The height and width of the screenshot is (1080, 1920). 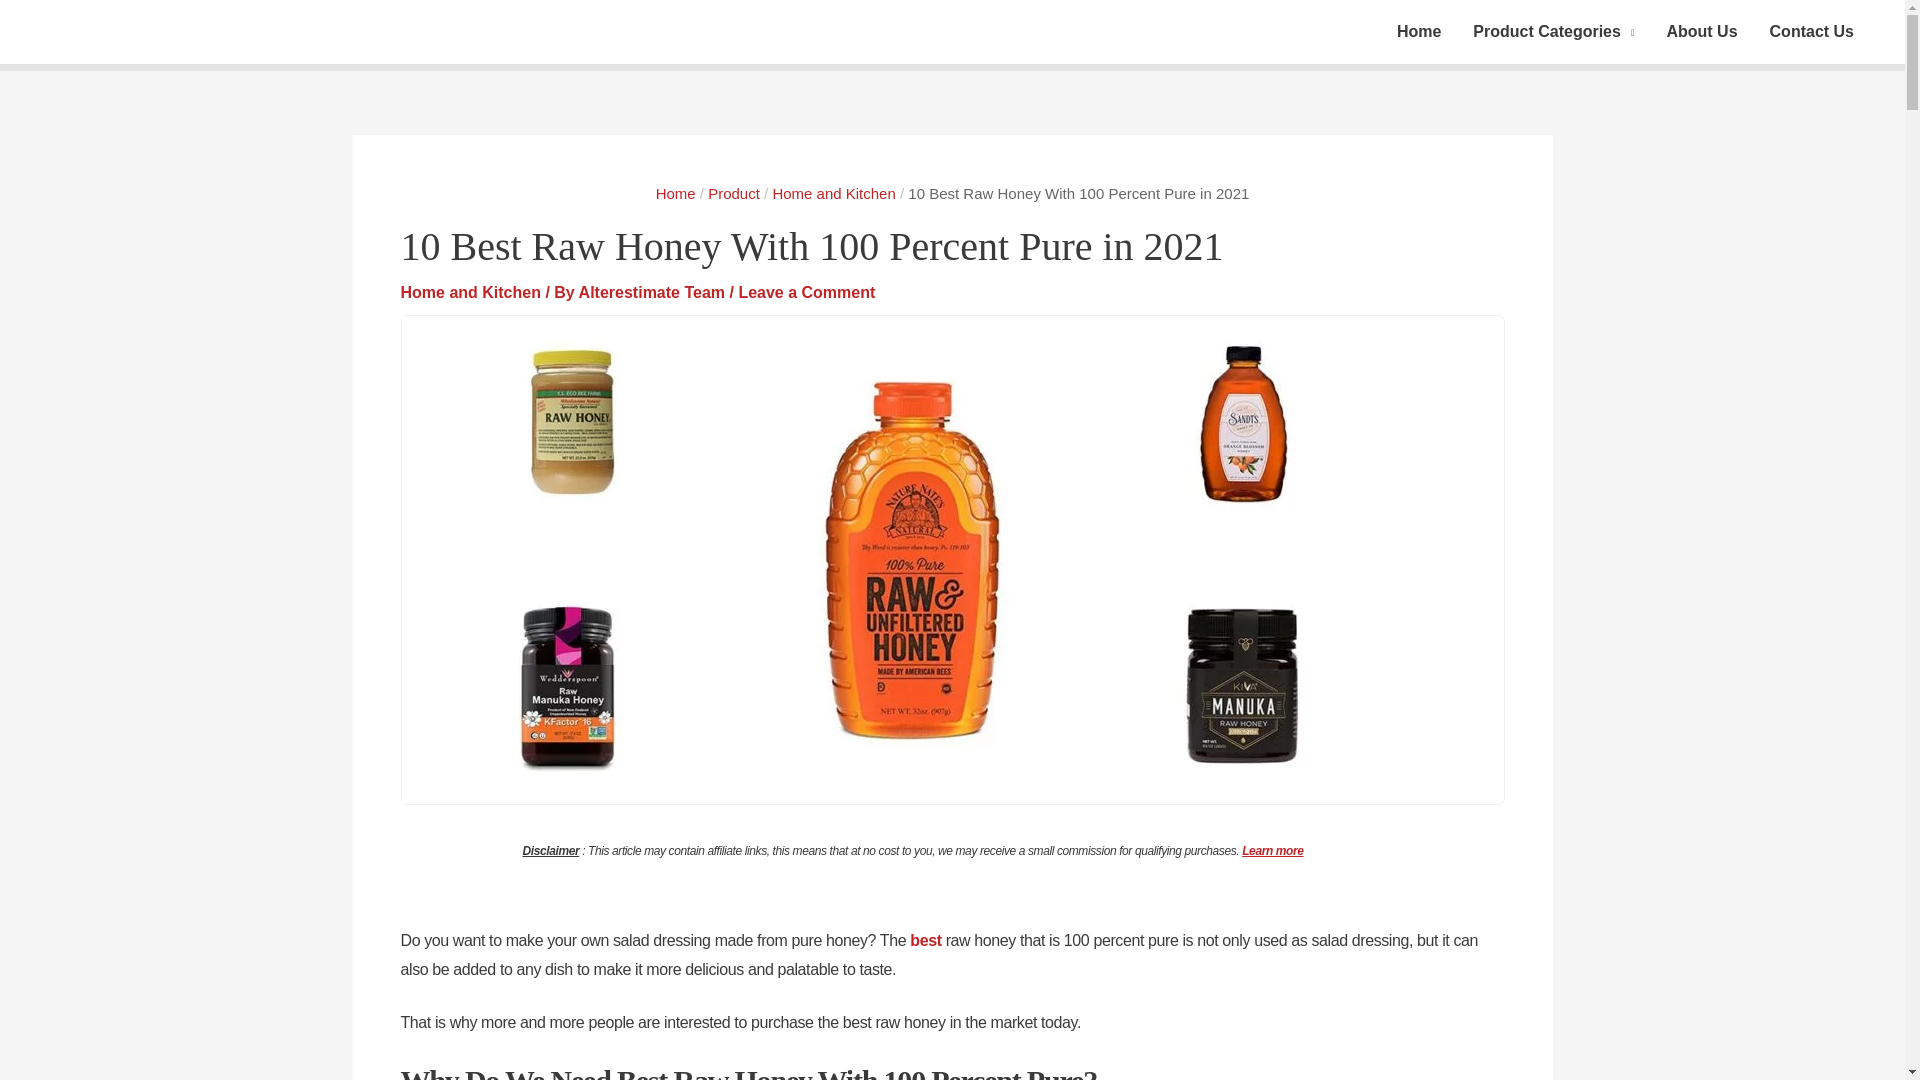 I want to click on Home, so click(x=1418, y=32).